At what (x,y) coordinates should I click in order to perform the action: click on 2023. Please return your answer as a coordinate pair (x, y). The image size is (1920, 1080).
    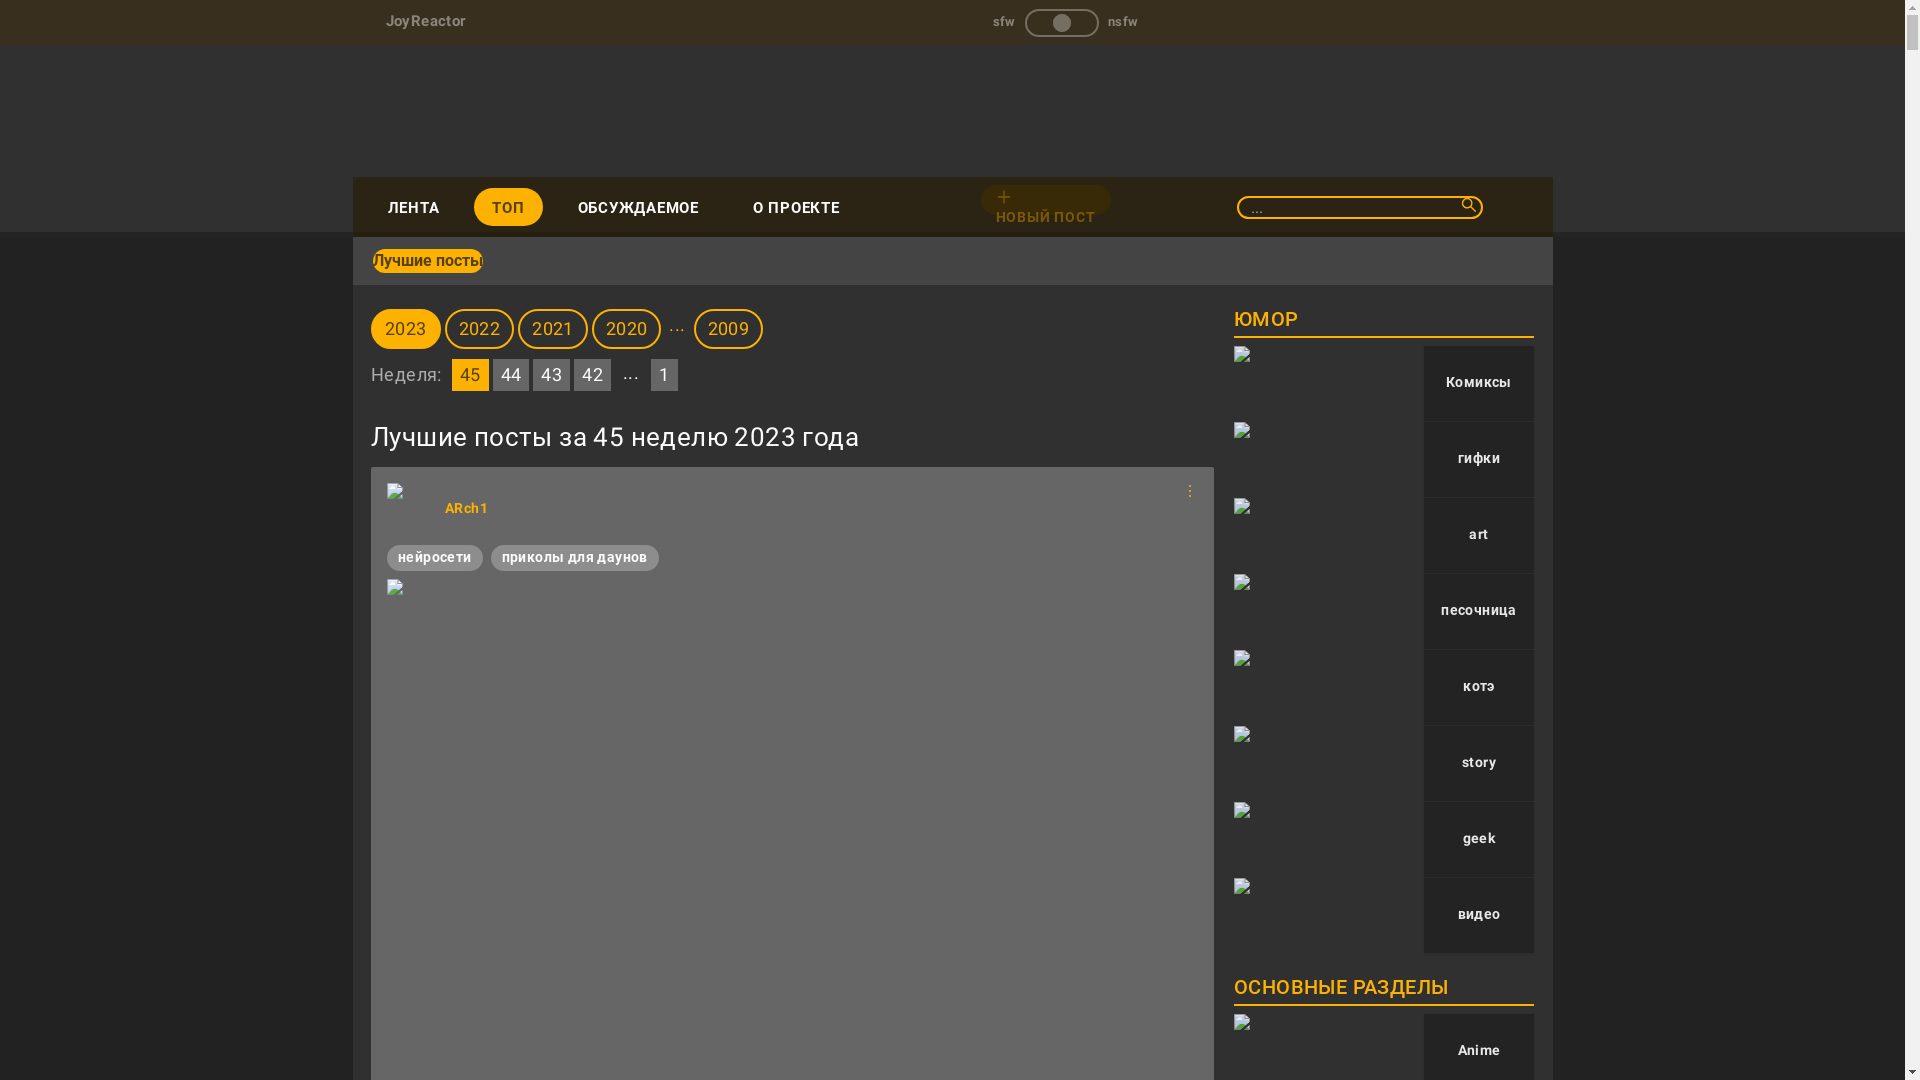
    Looking at the image, I should click on (408, 333).